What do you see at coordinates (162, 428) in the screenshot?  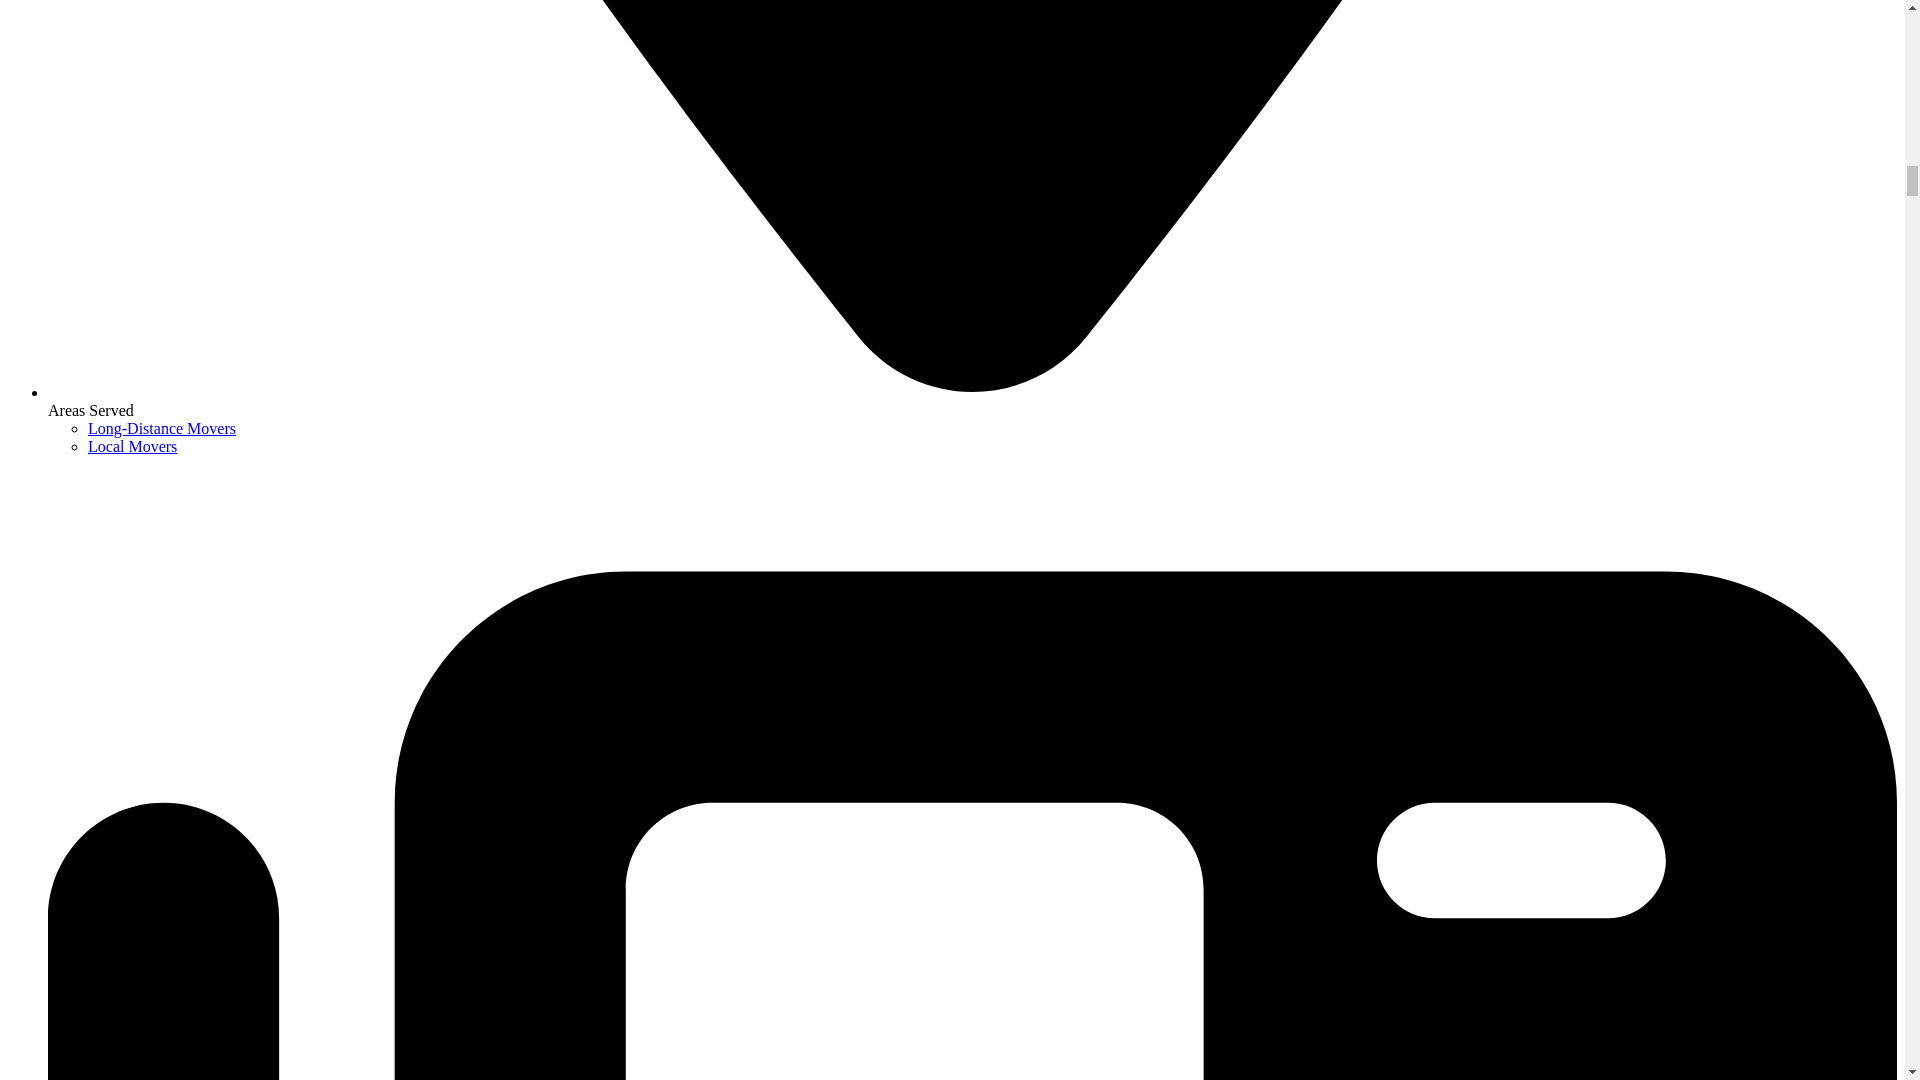 I see `Long-Distance Movers` at bounding box center [162, 428].